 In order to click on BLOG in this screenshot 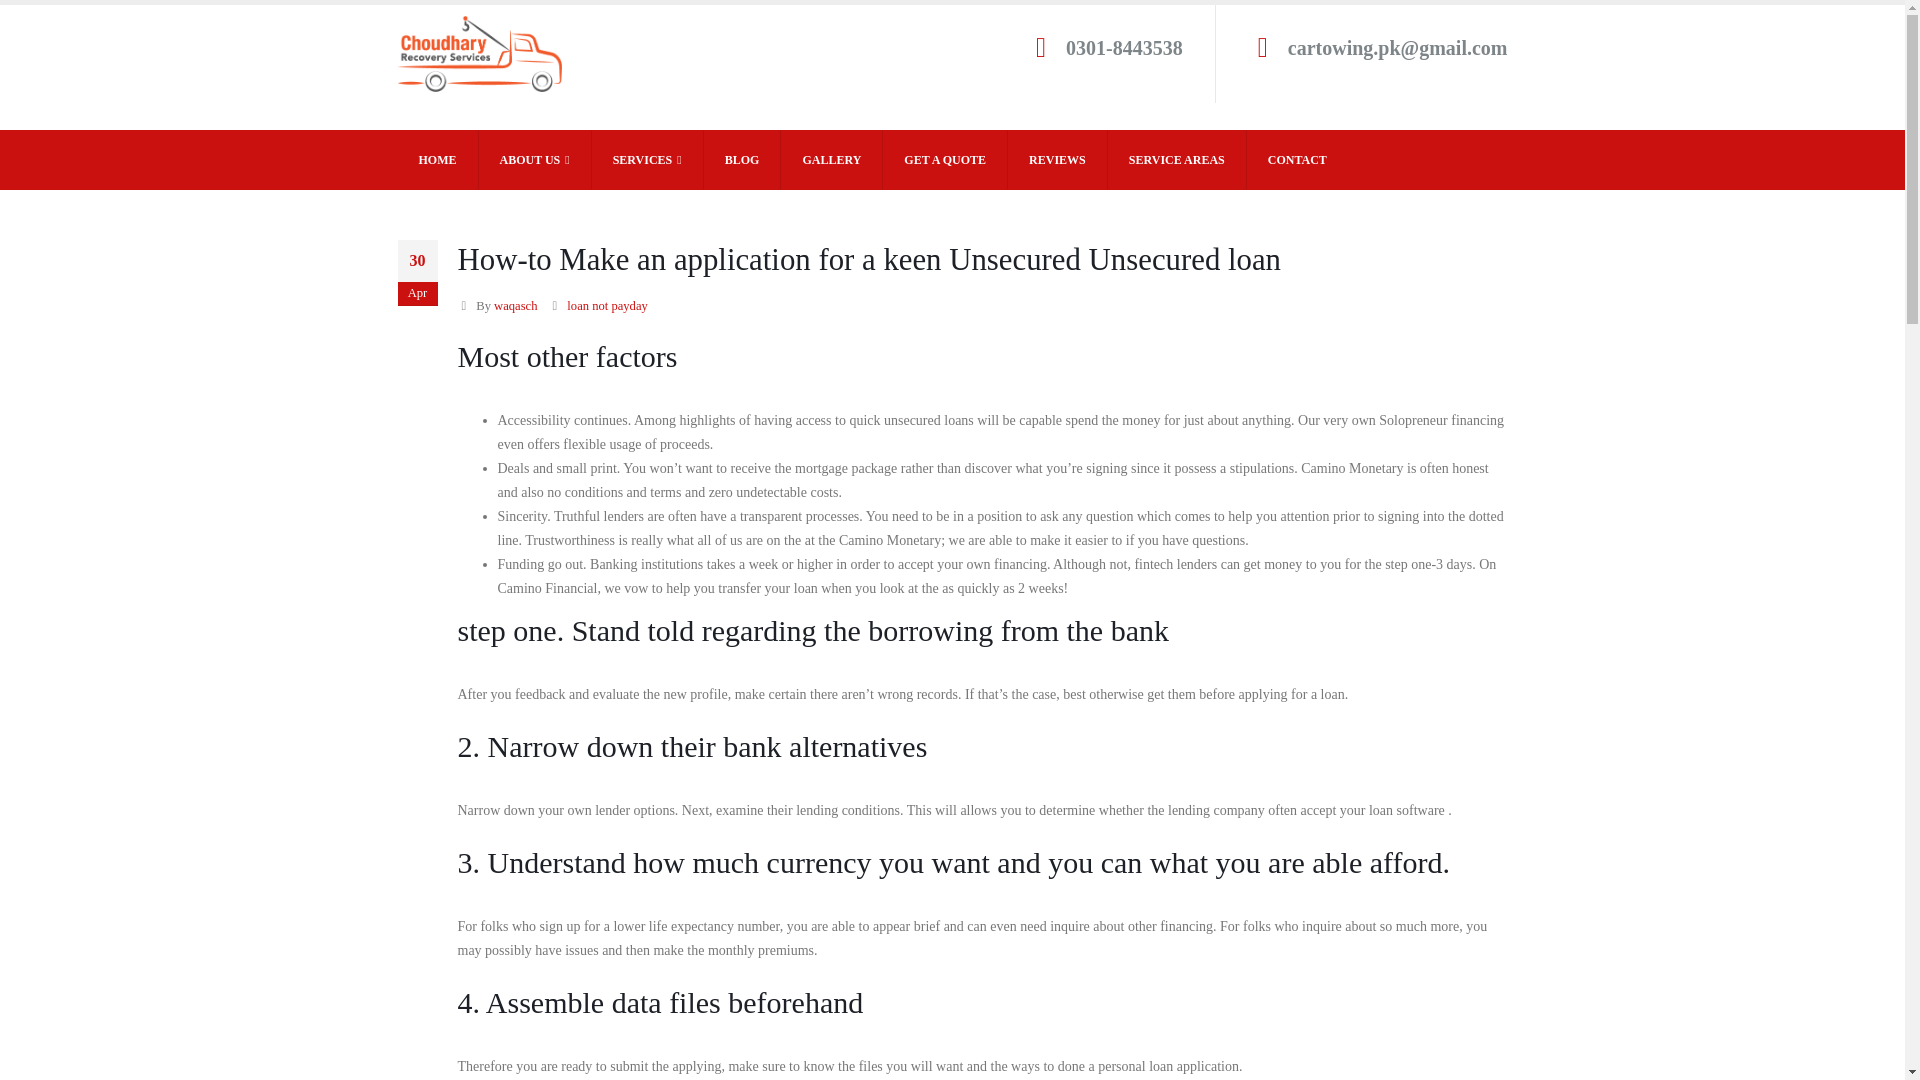, I will do `click(742, 160)`.